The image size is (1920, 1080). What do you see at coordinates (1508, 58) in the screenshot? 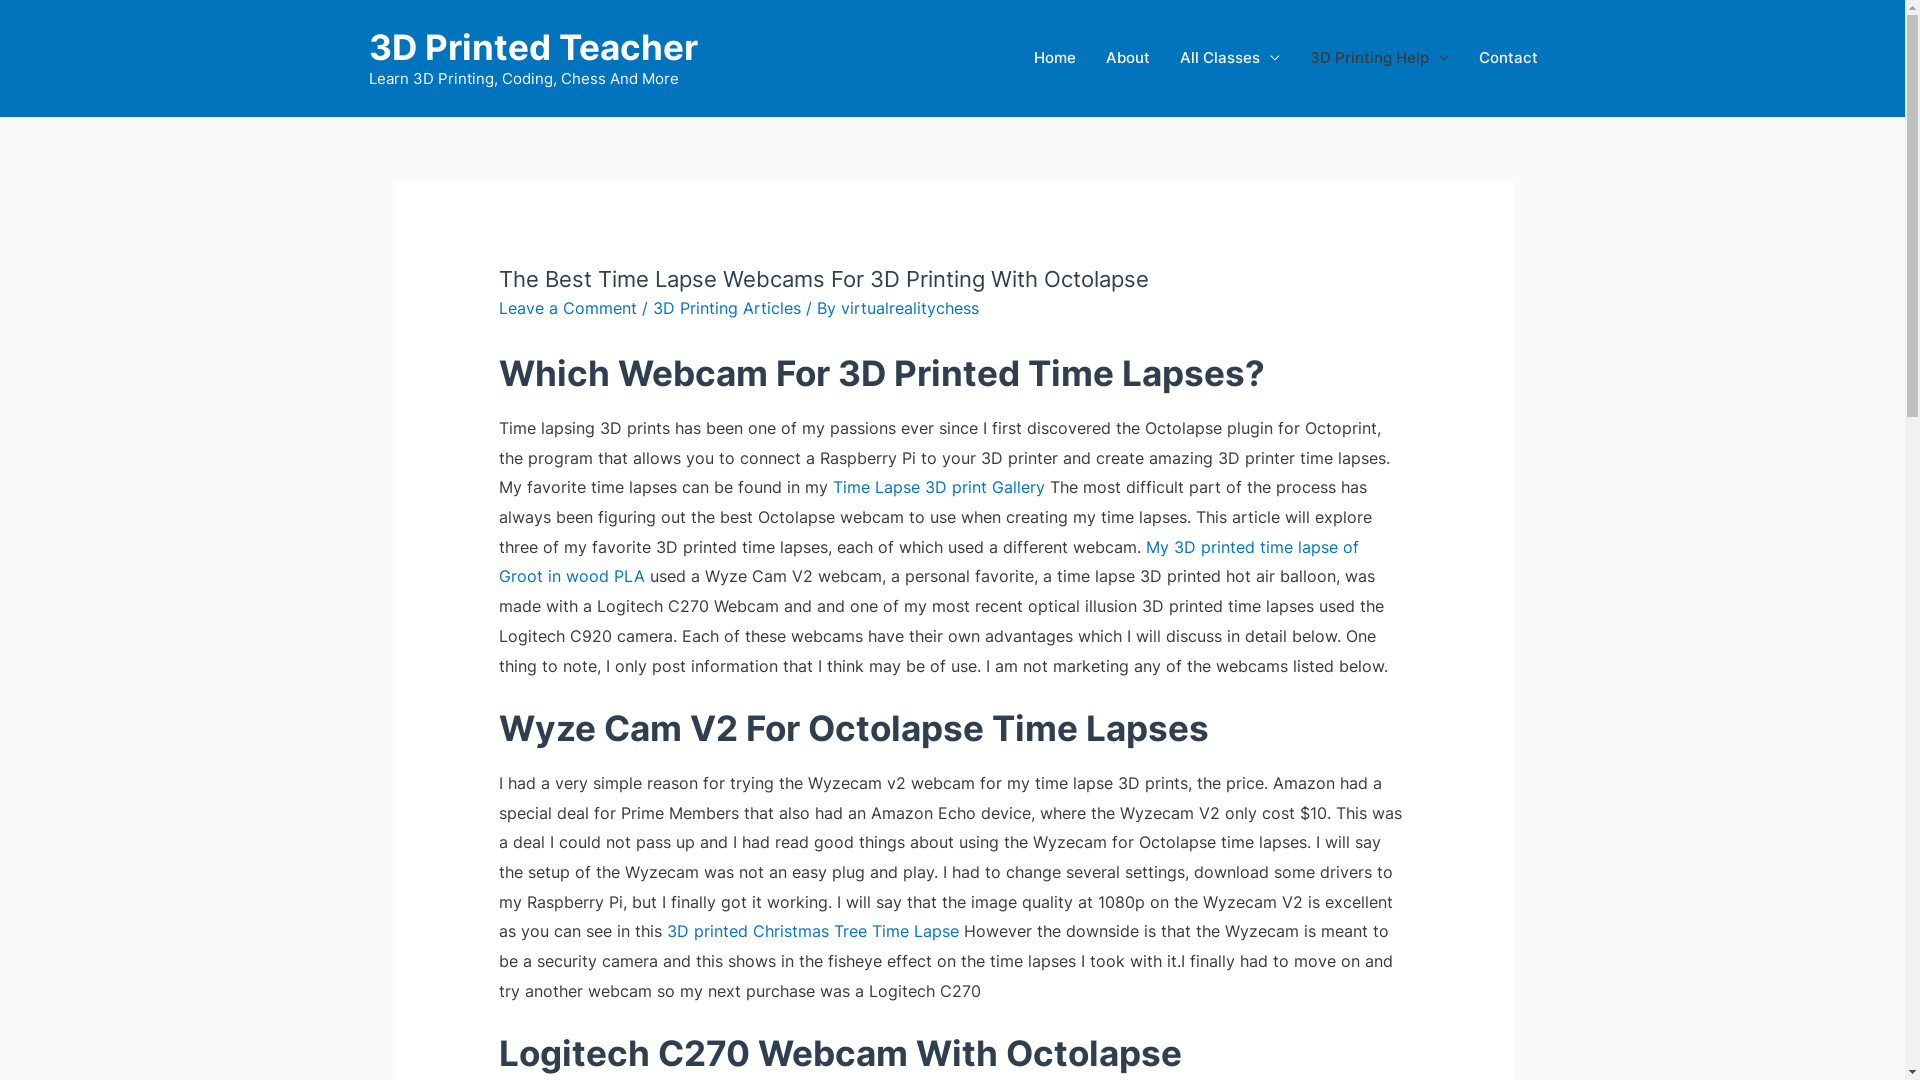
I see `Contact` at bounding box center [1508, 58].